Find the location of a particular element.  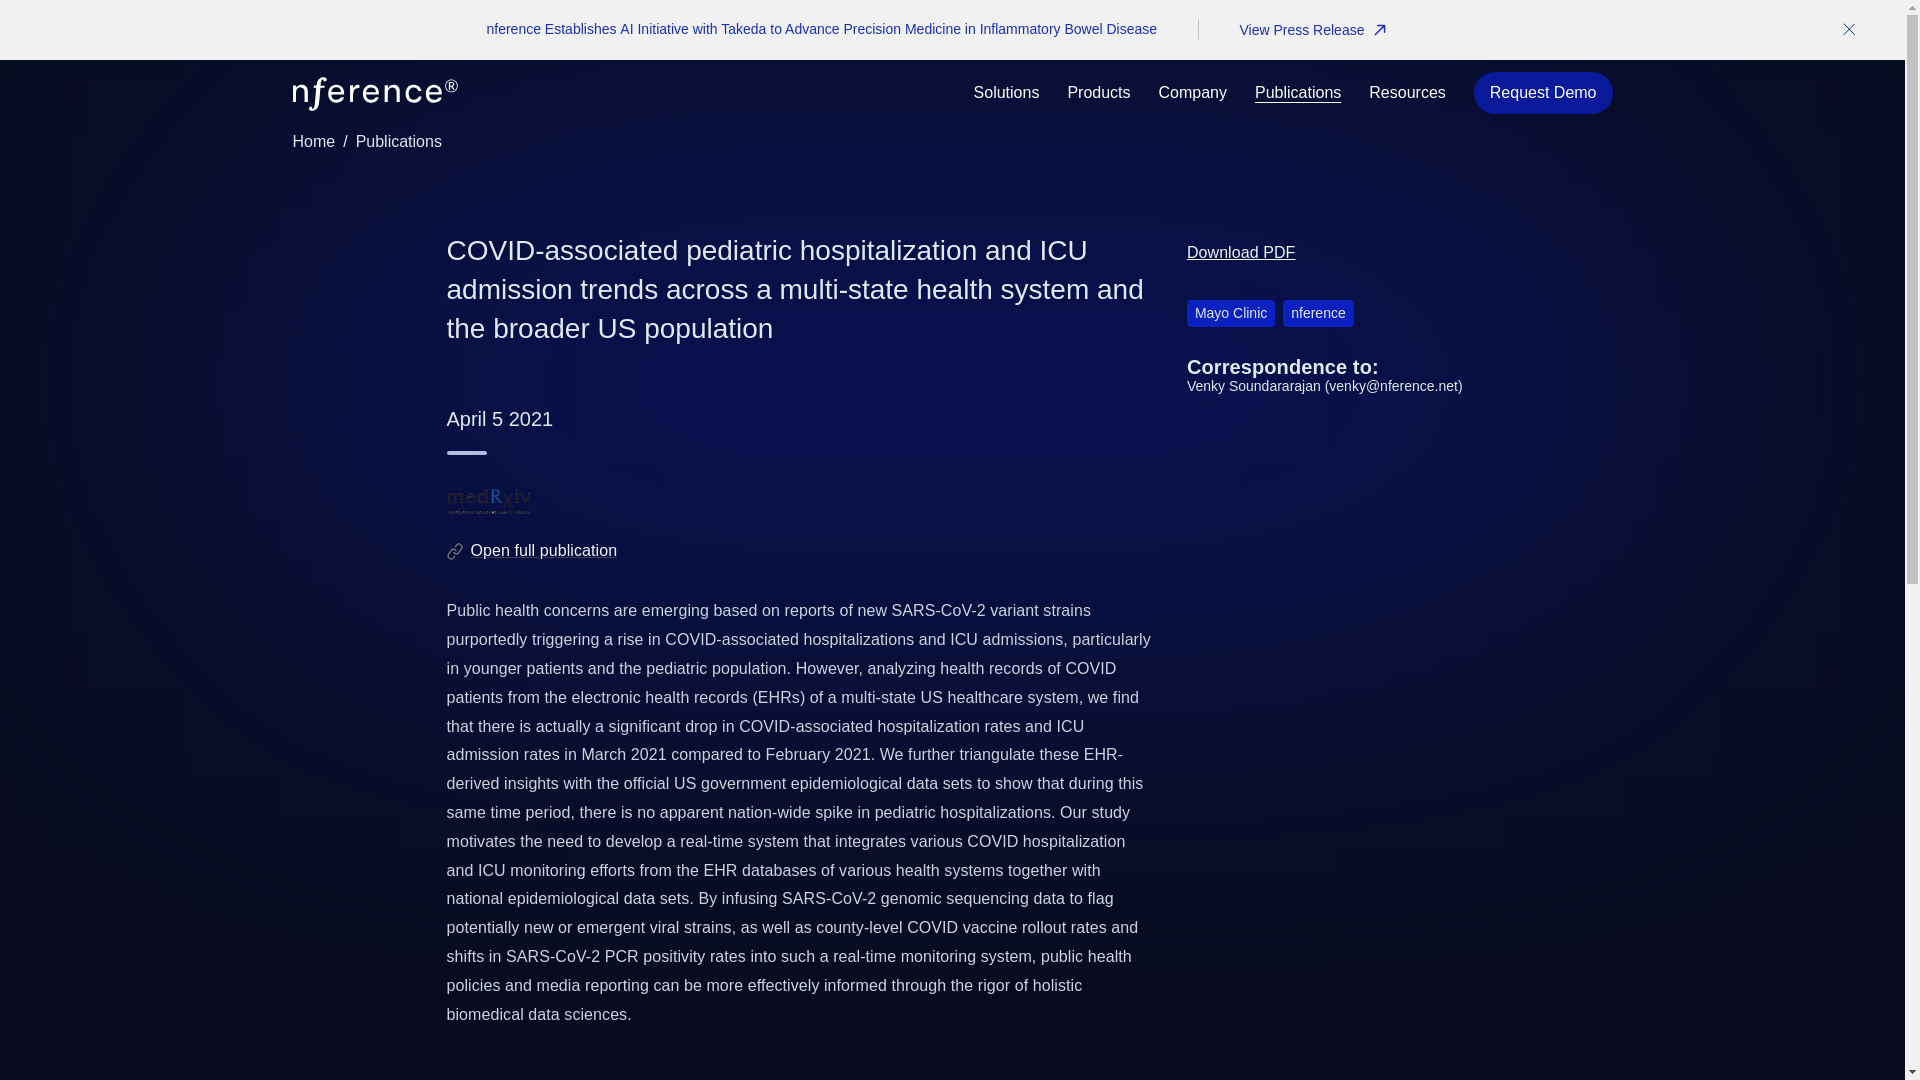

View Press Release is located at coordinates (1312, 29).